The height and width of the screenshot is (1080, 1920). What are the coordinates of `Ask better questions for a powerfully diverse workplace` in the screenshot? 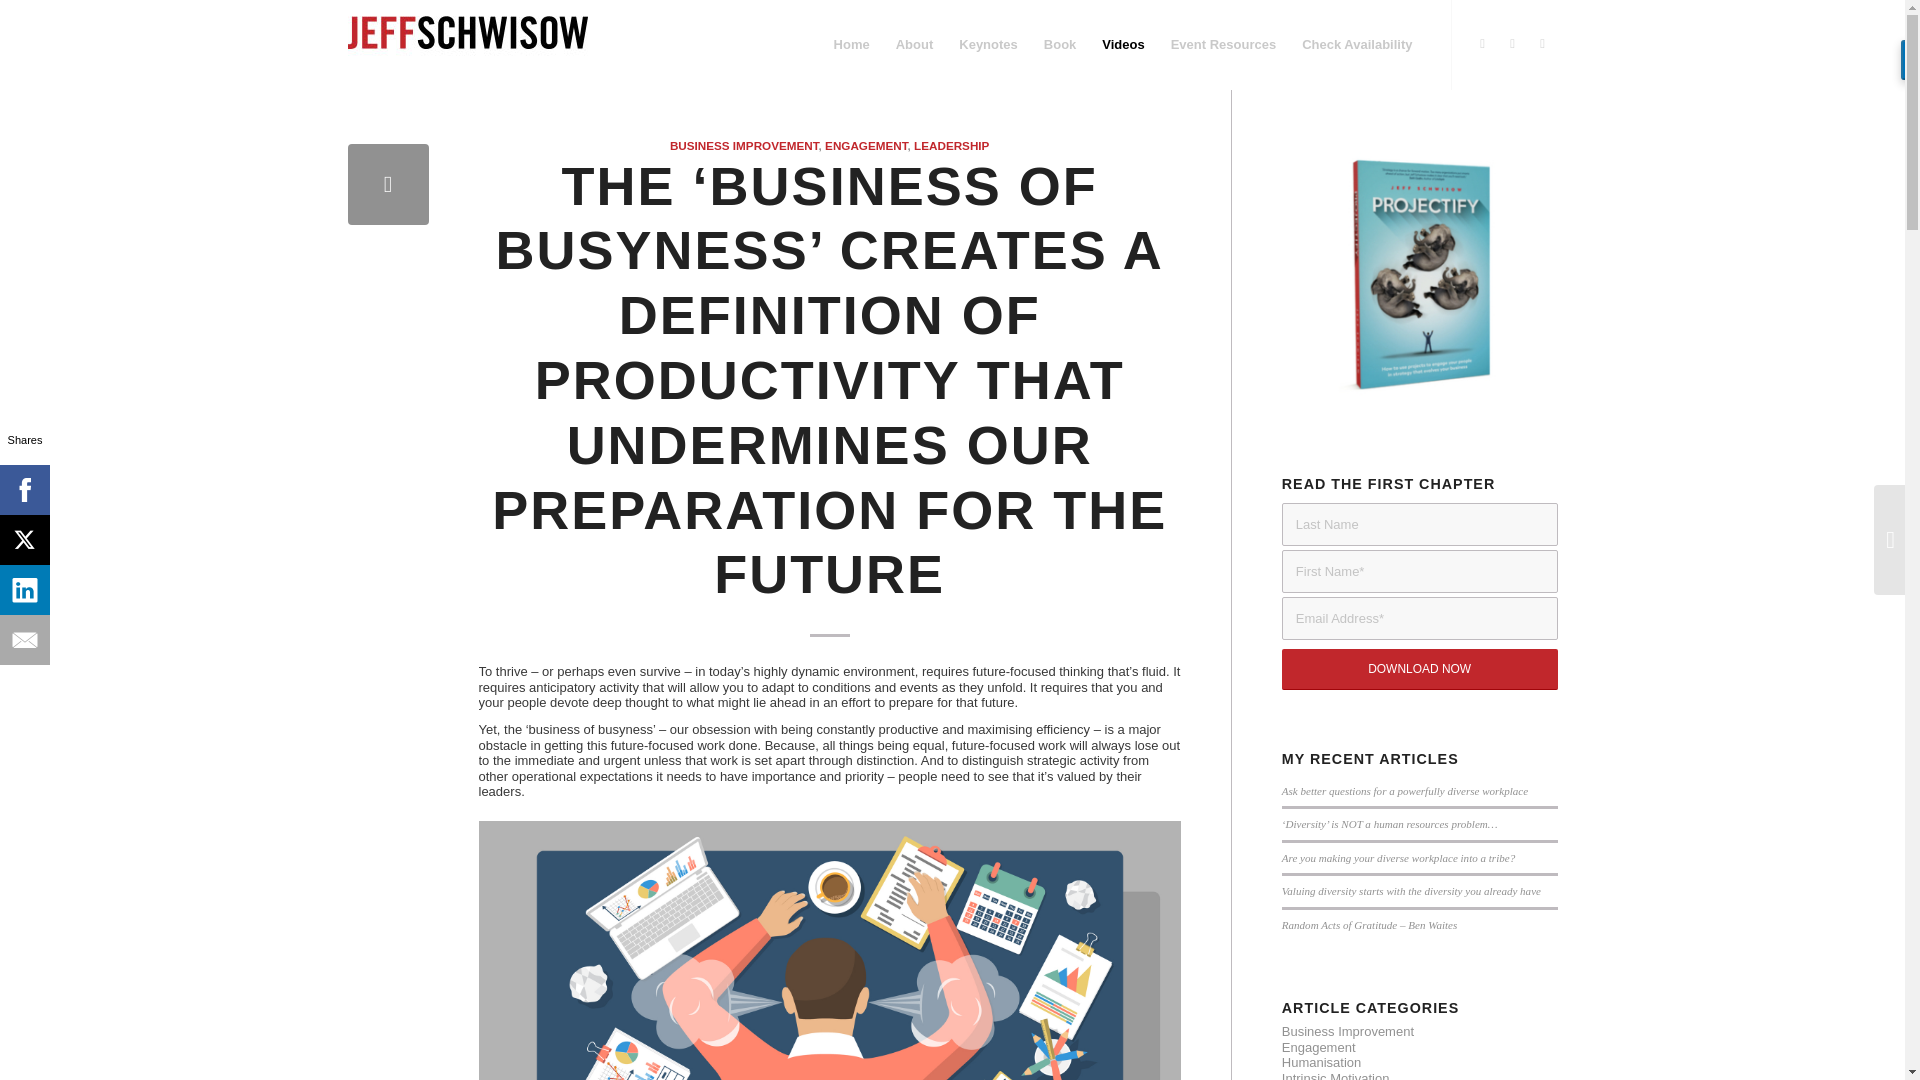 It's located at (1405, 791).